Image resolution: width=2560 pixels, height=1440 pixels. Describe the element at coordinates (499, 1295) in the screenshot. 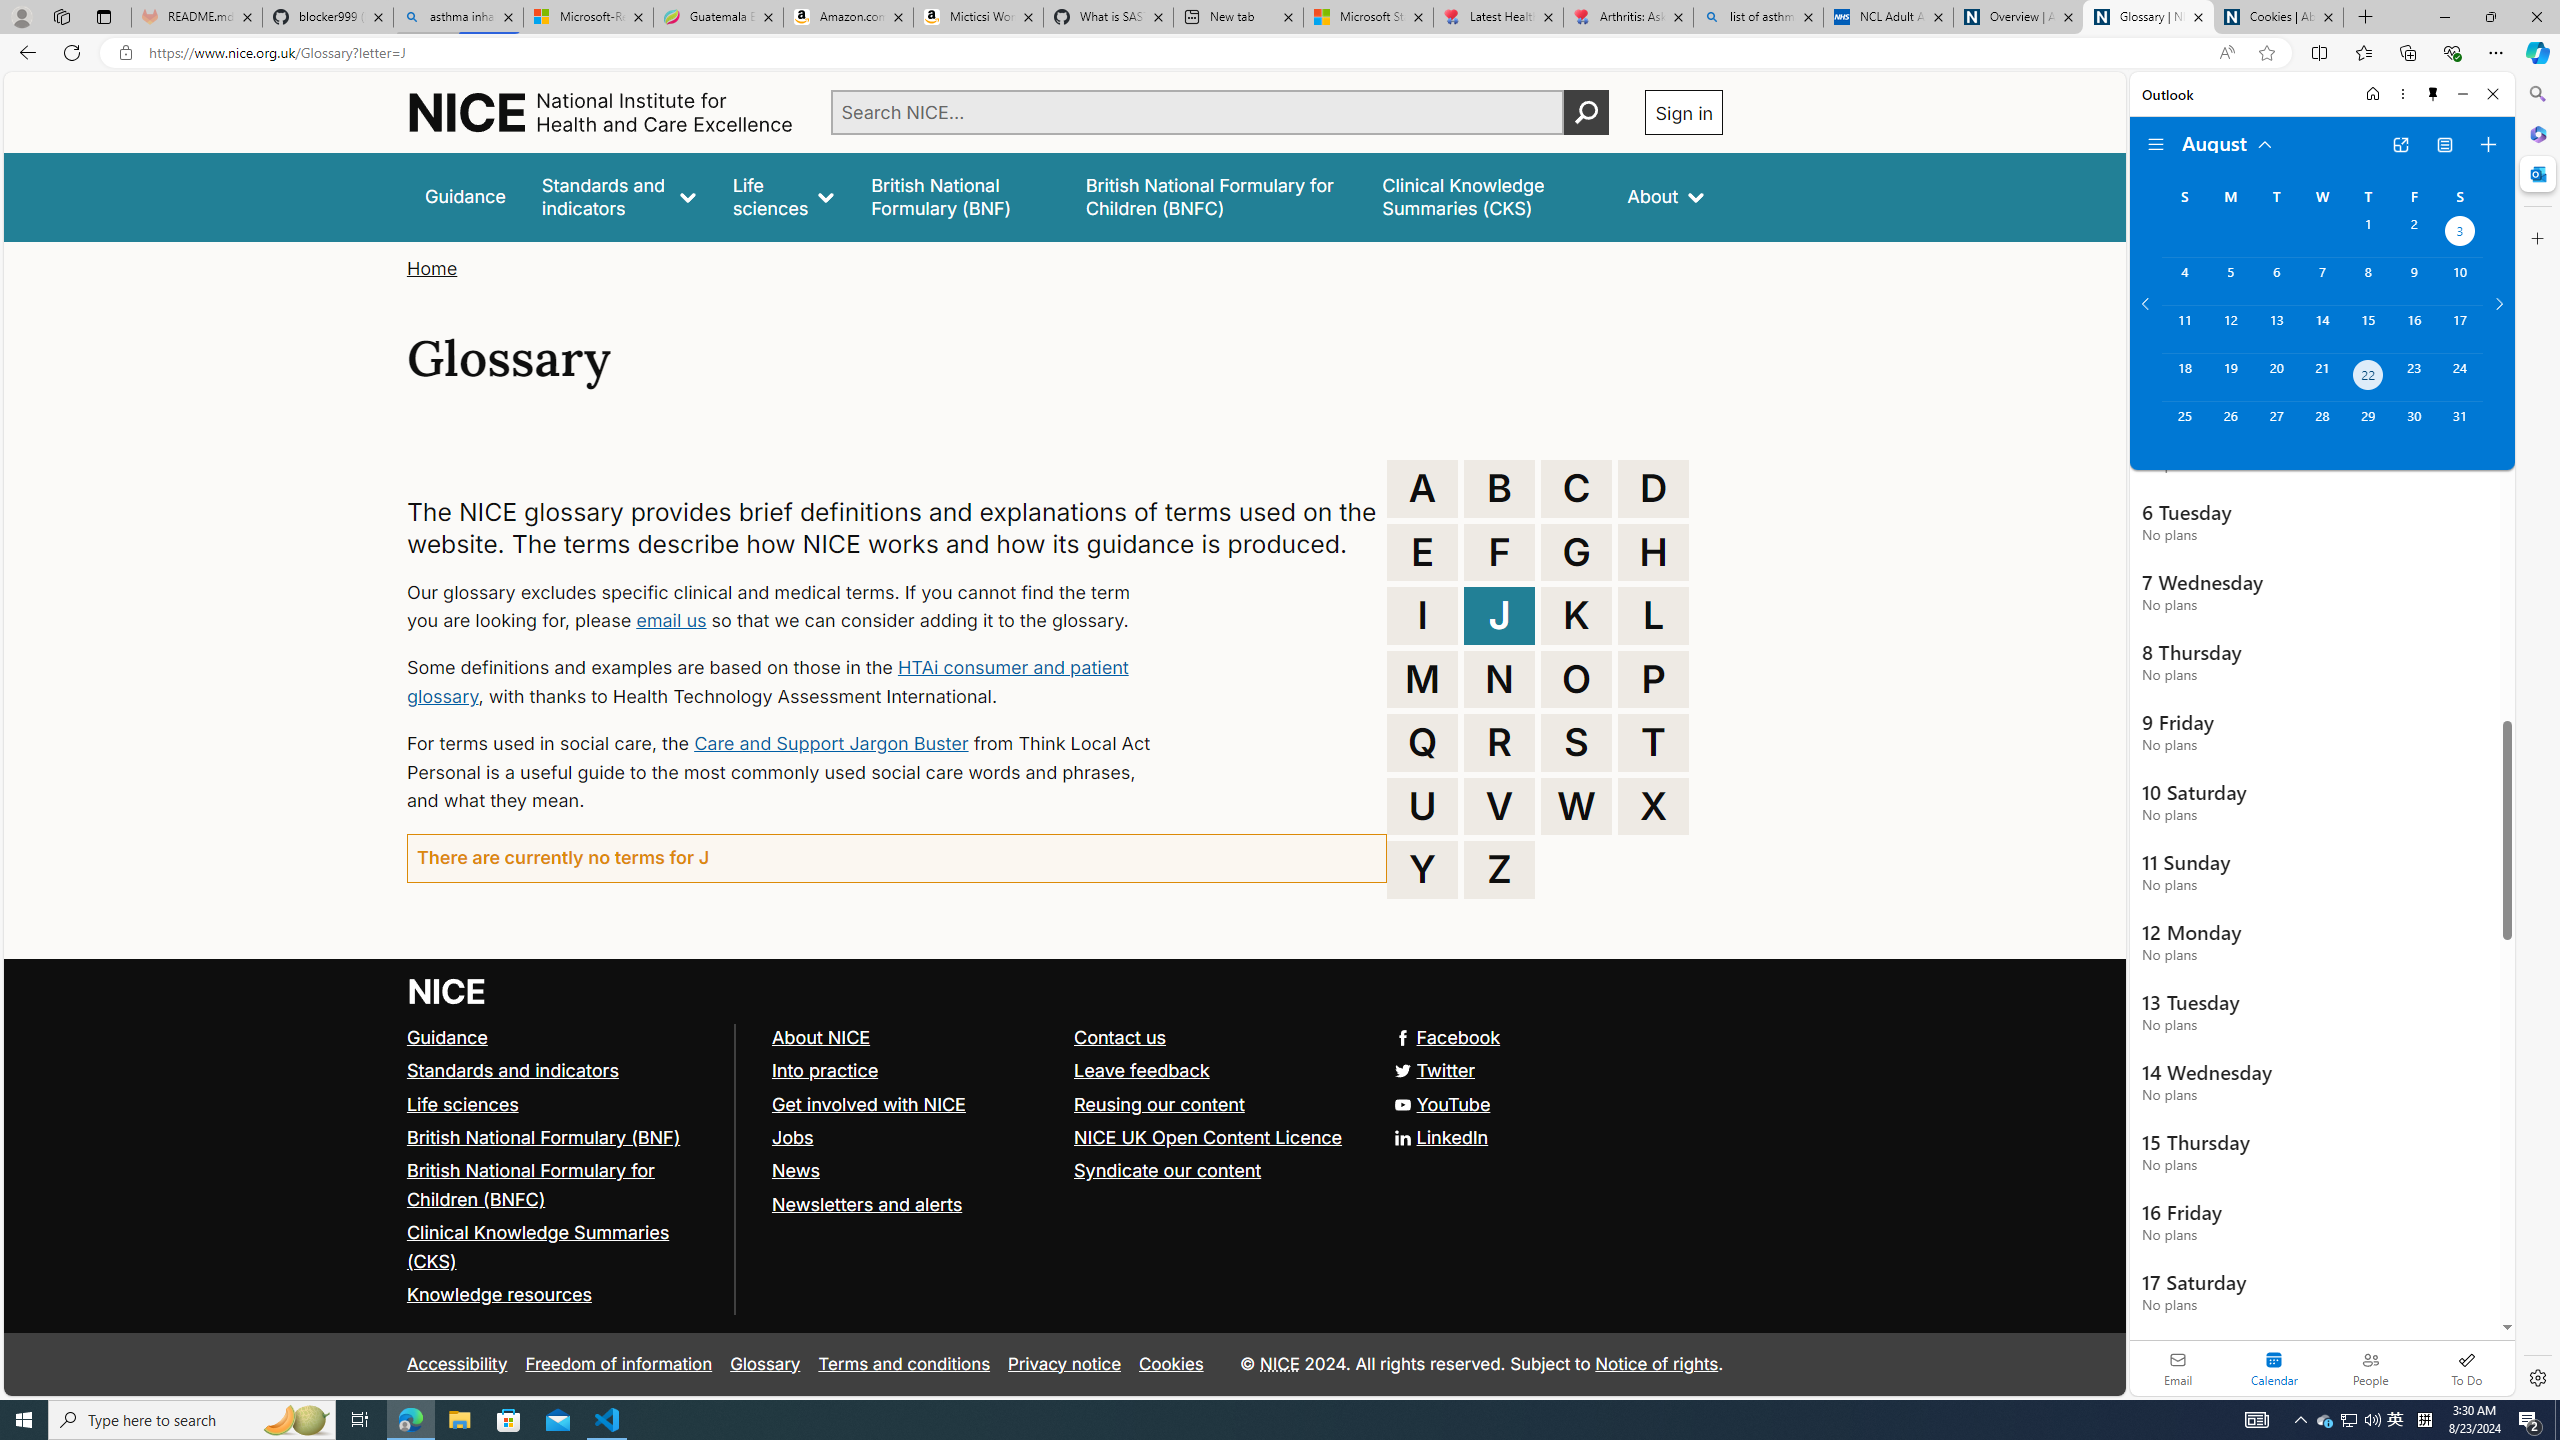

I see `Knowledge resources` at that location.